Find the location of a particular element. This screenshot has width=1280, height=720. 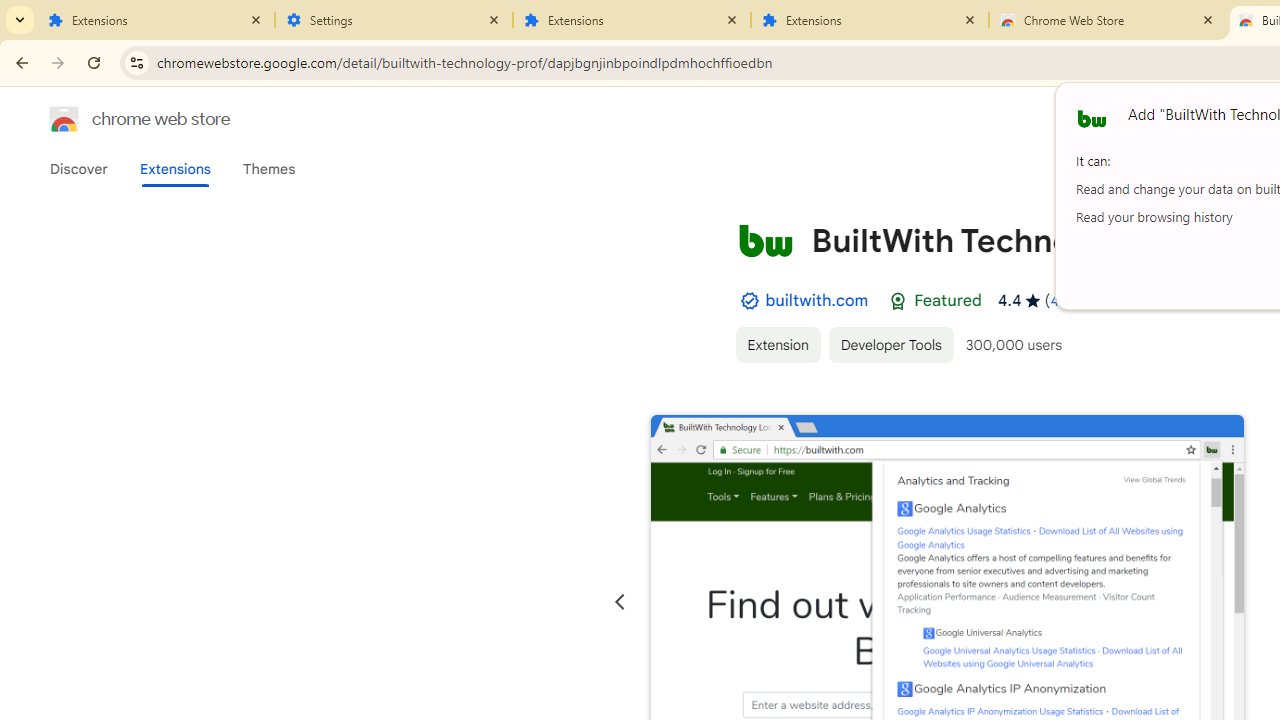

Item logo image for BuiltWith Technology Profiler is located at coordinates (765, 240).